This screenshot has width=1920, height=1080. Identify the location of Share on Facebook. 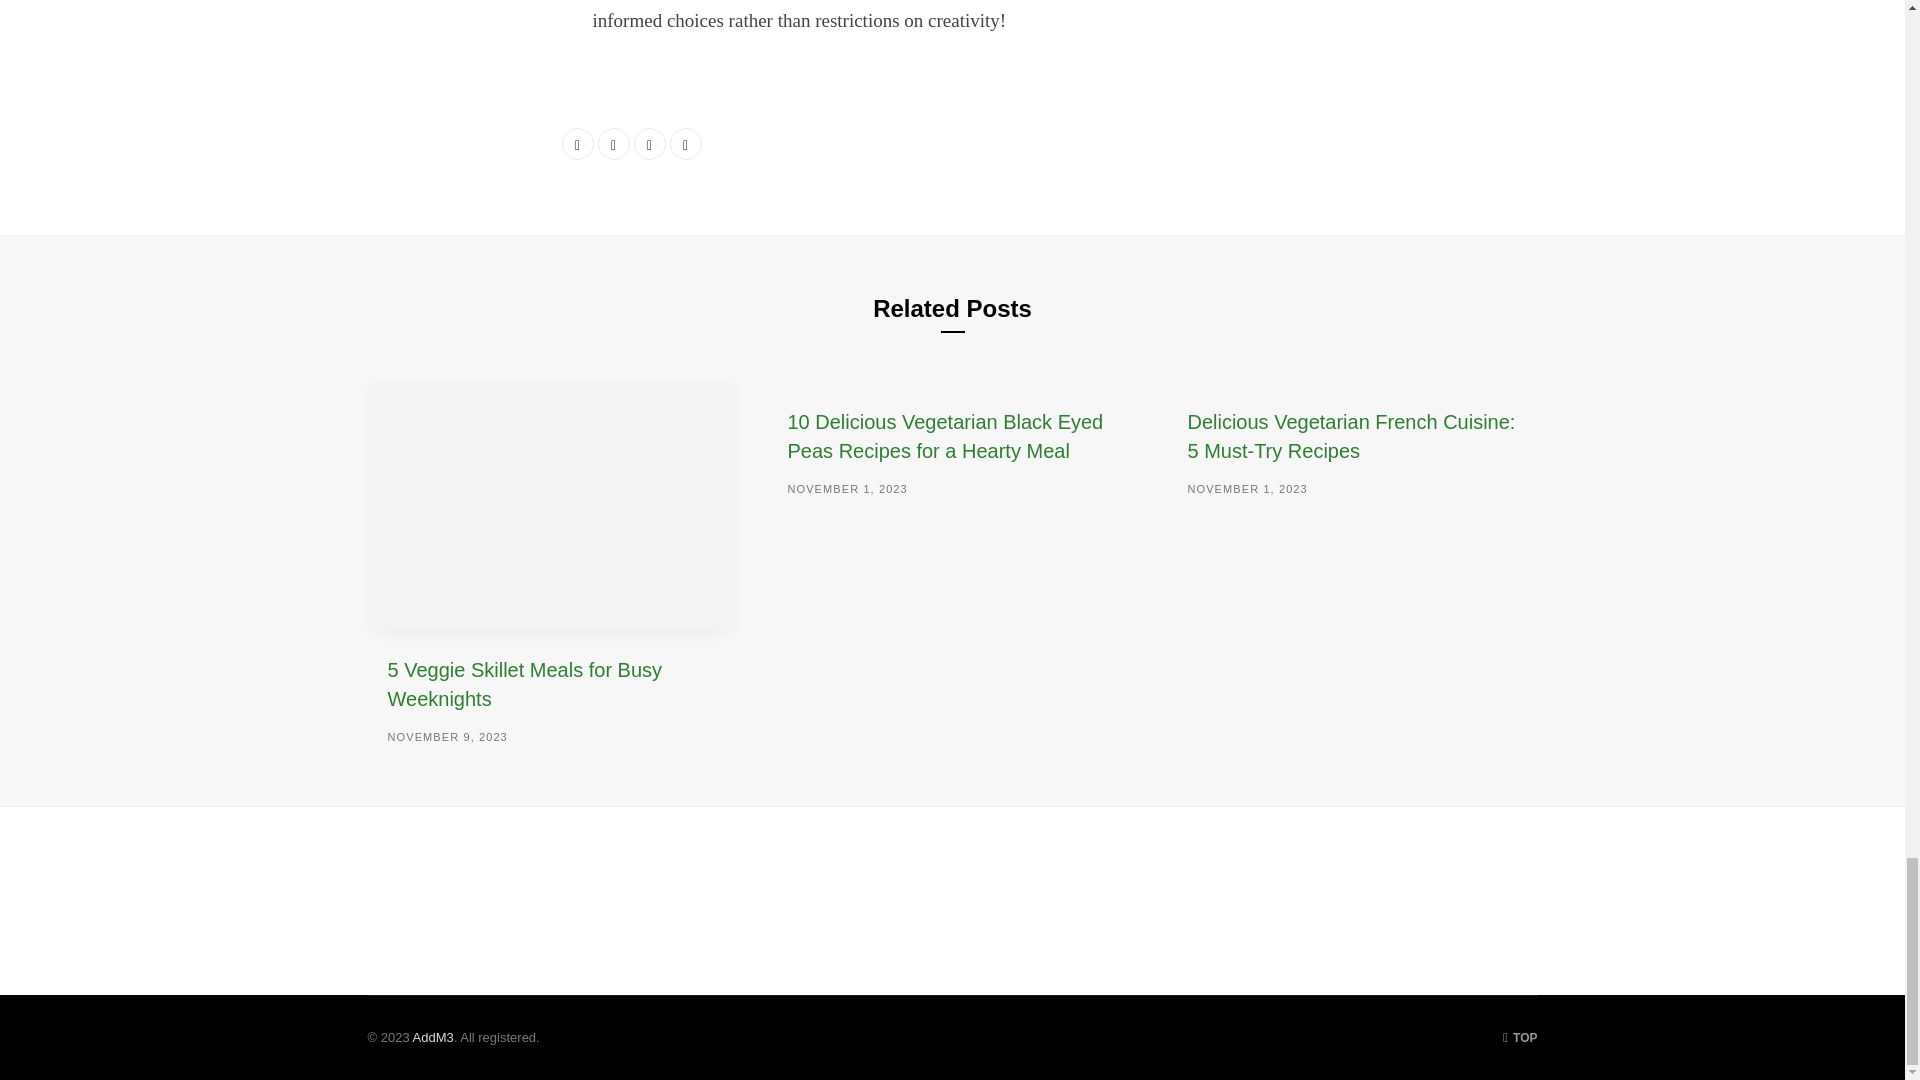
(578, 144).